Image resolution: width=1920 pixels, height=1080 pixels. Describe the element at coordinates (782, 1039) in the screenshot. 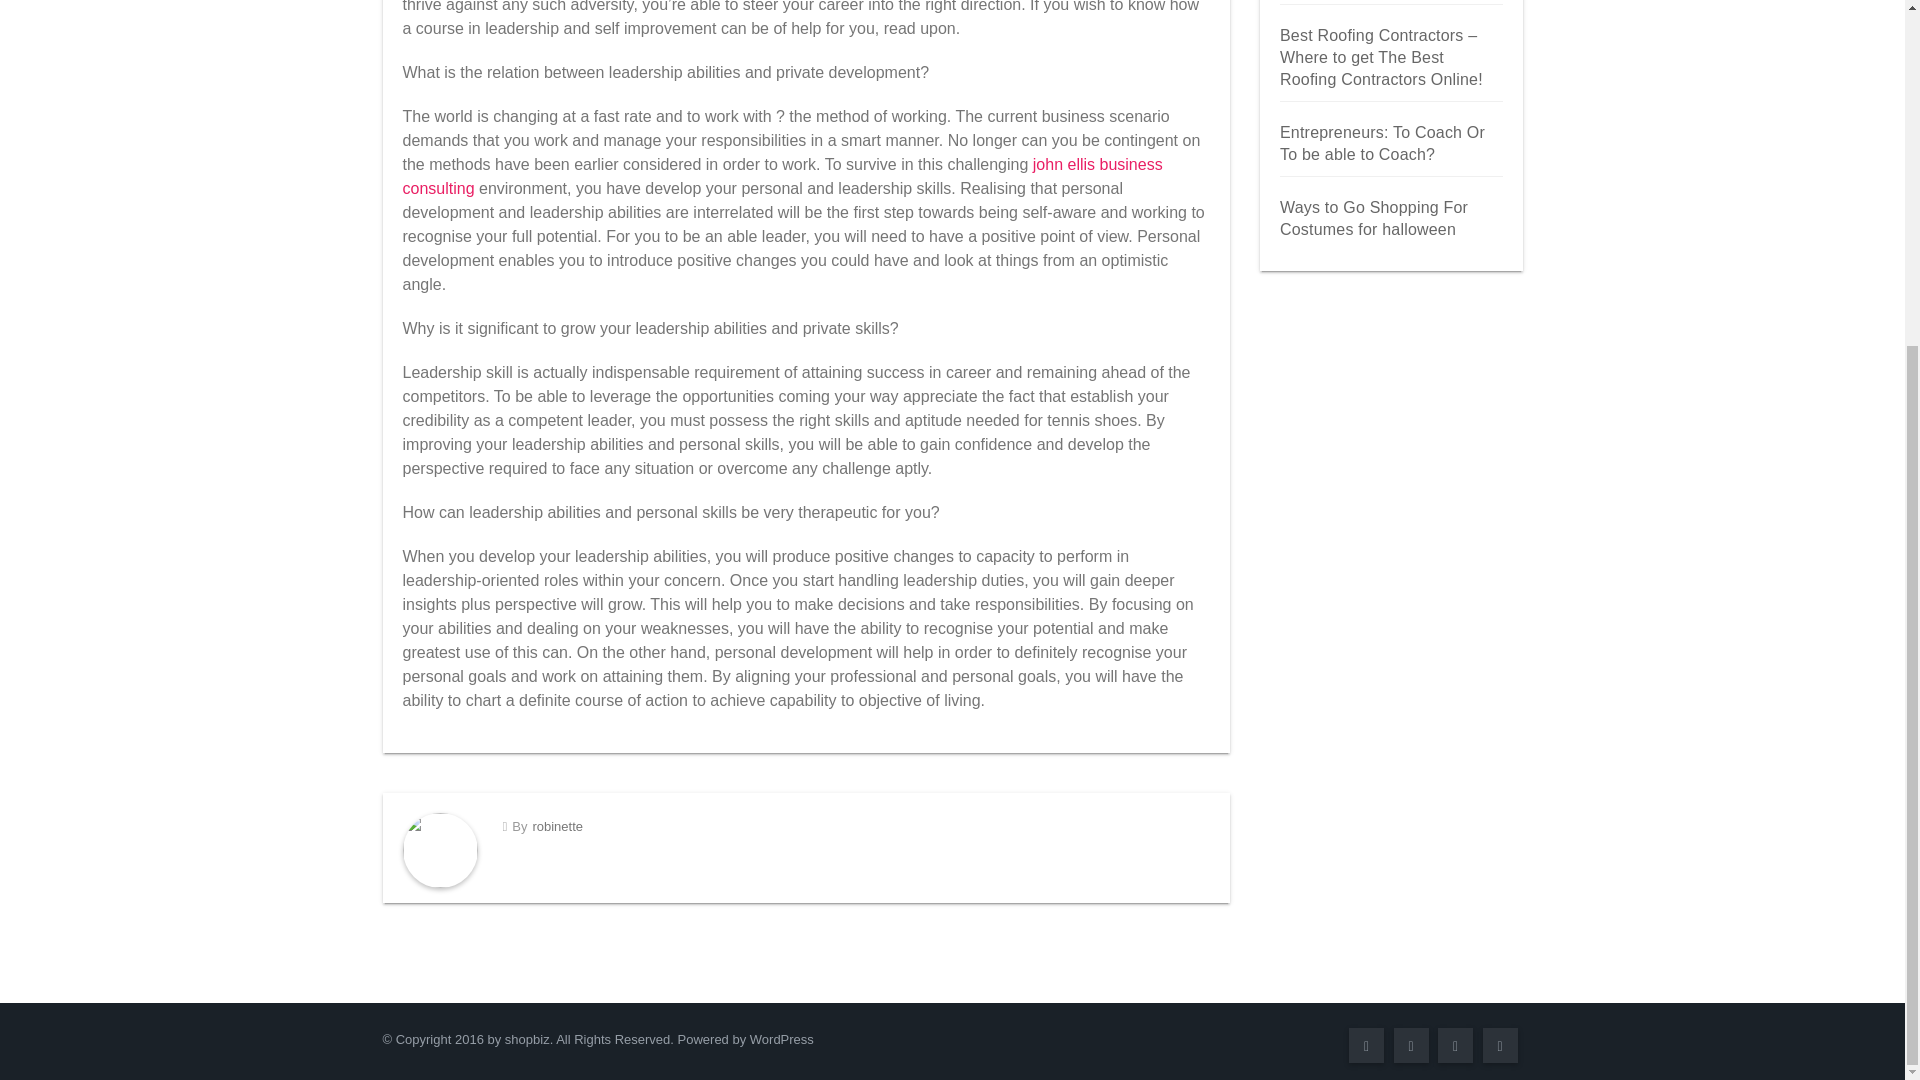

I see `WordPress` at that location.